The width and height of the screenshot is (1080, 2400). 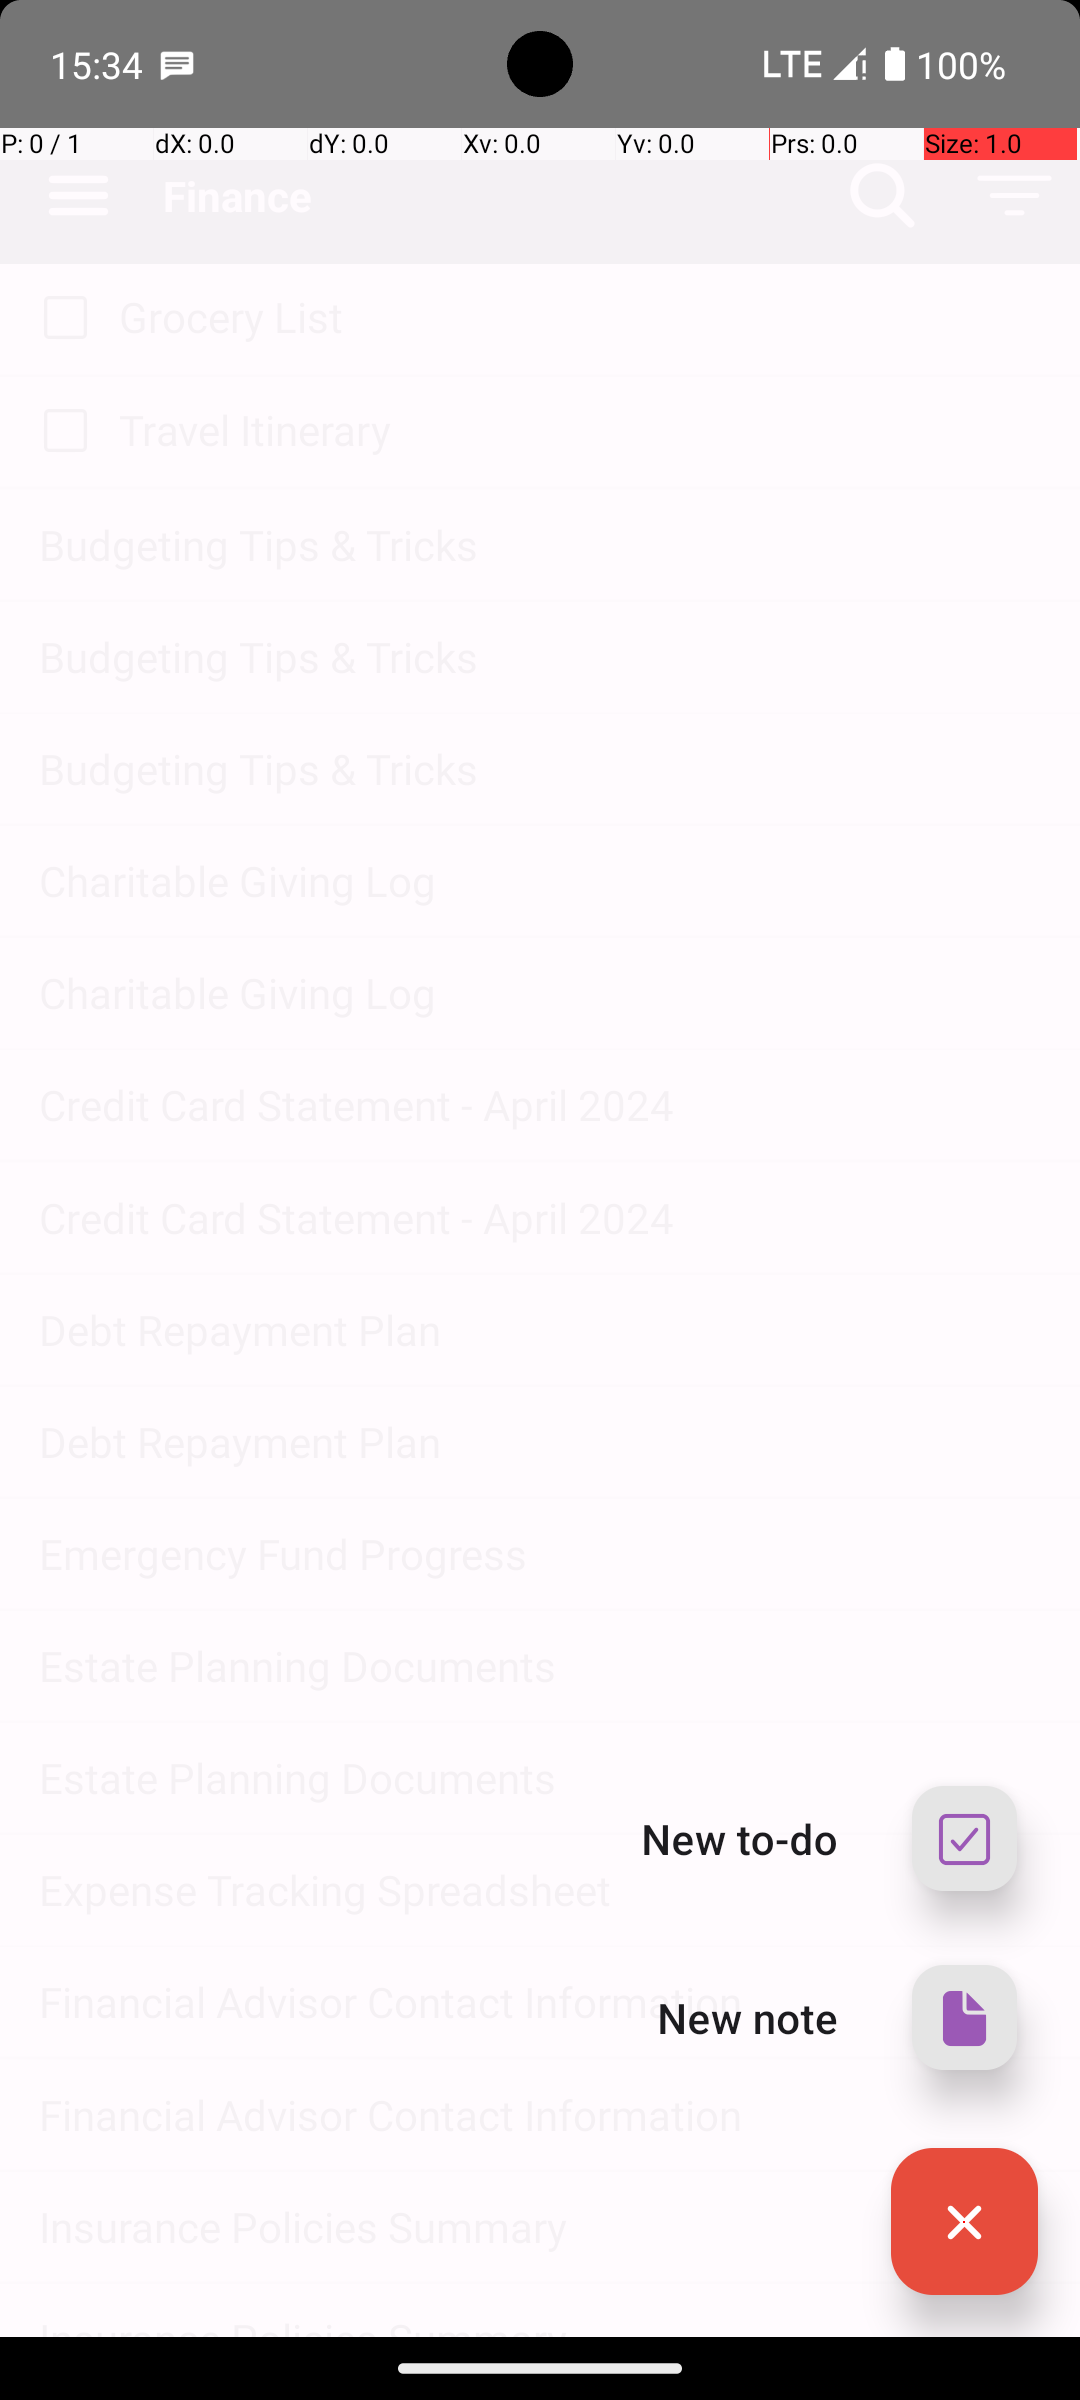 What do you see at coordinates (580, 316) in the screenshot?
I see `Grocery List` at bounding box center [580, 316].